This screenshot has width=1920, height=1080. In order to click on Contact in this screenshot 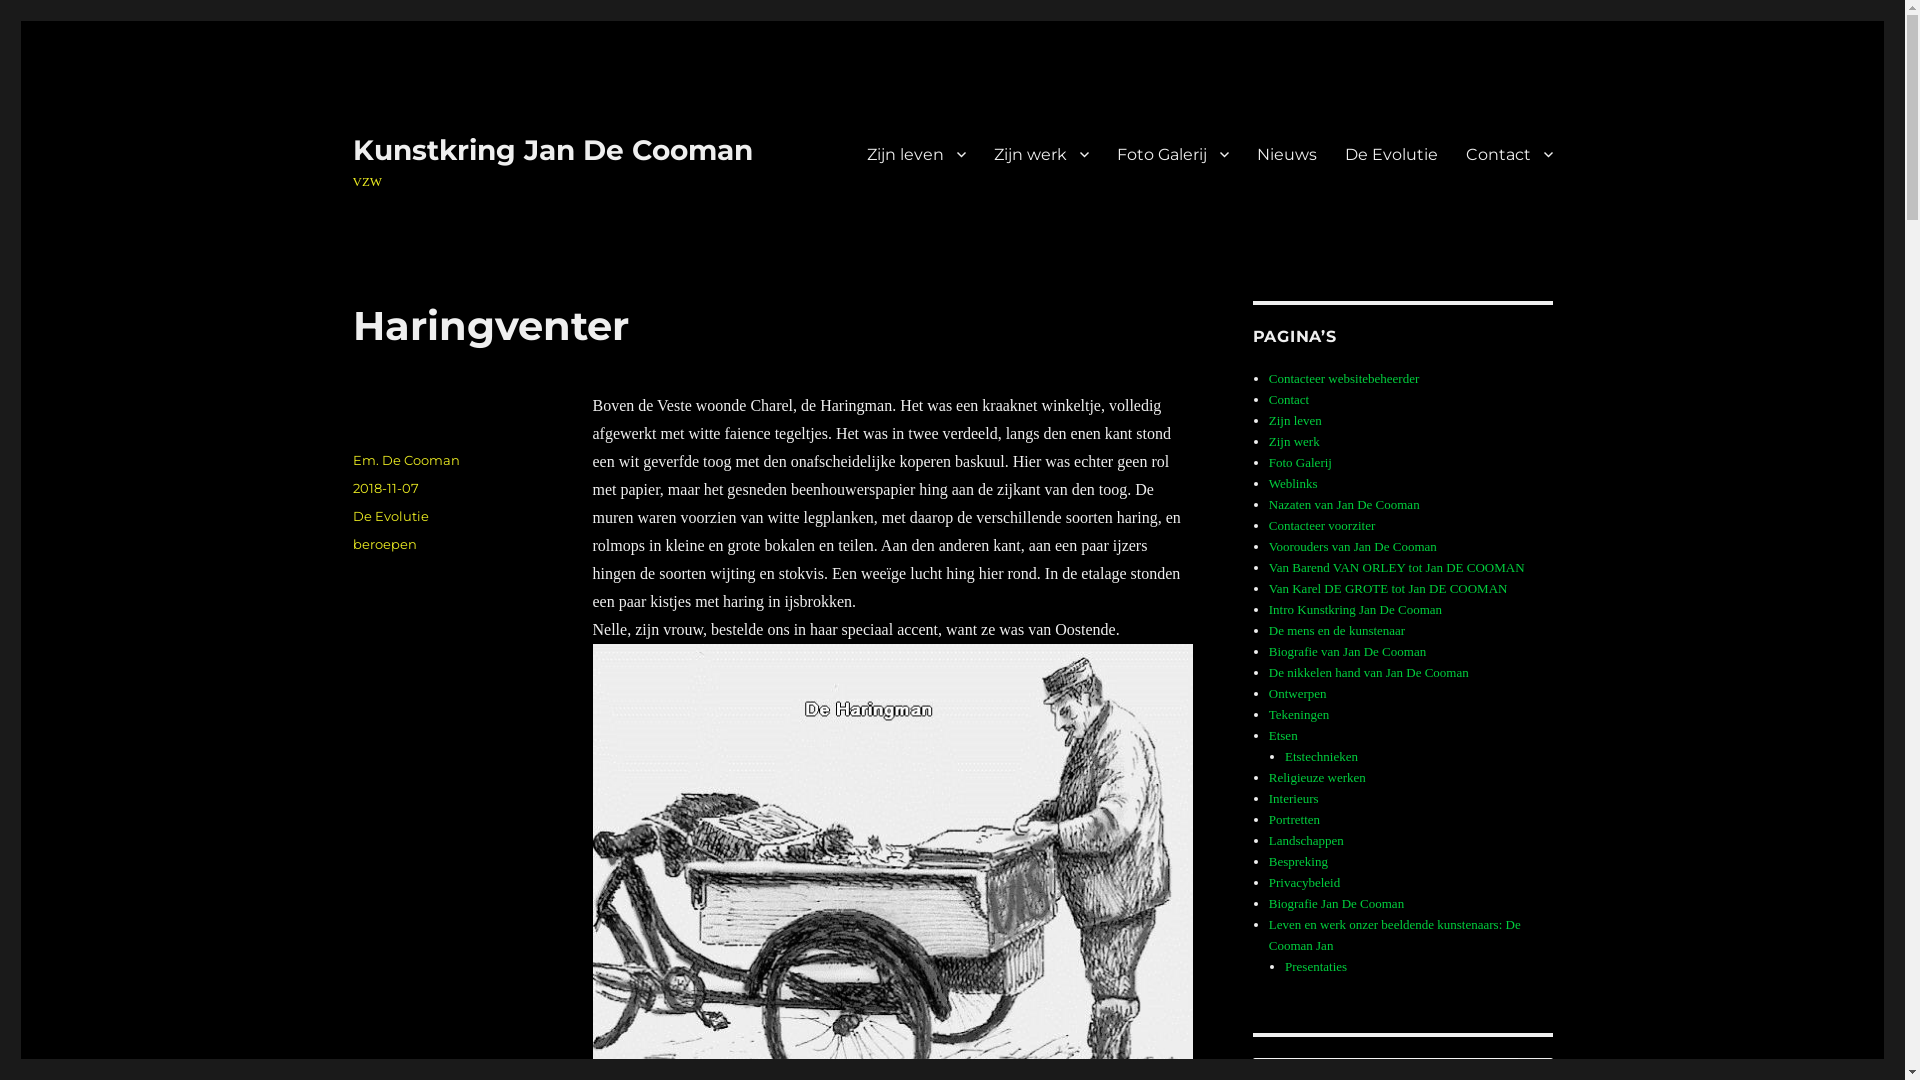, I will do `click(1289, 400)`.